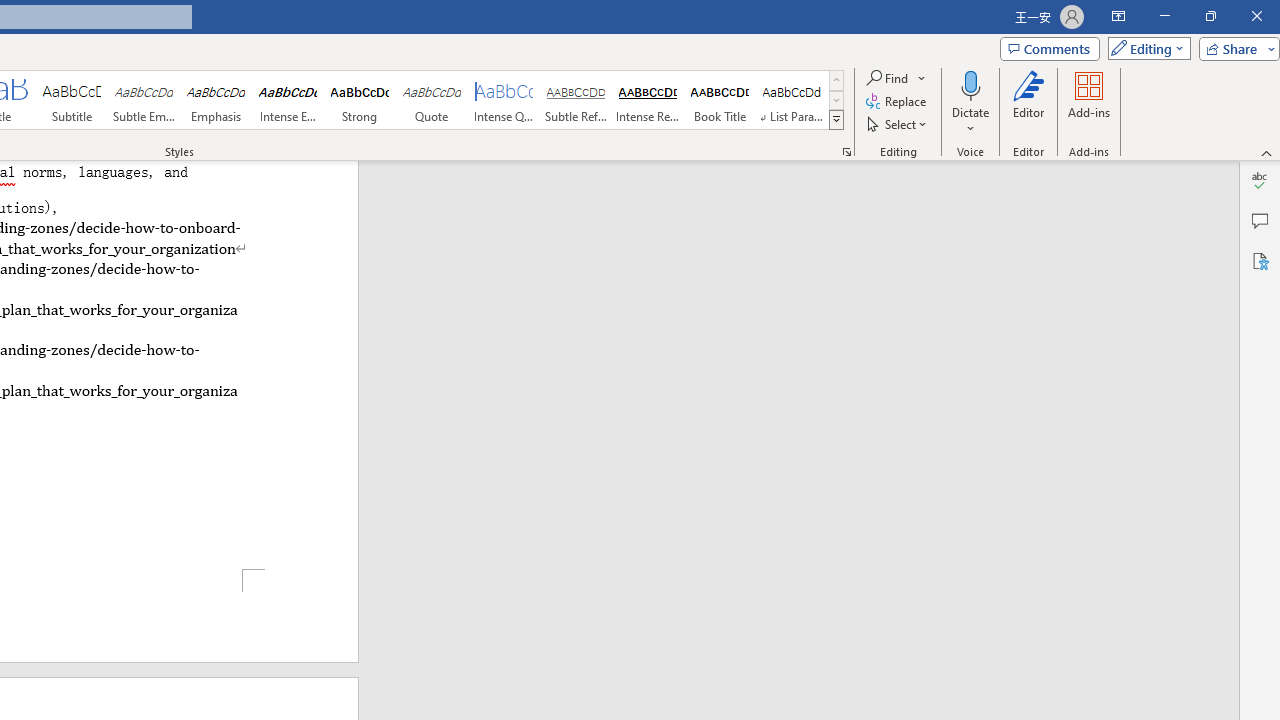  I want to click on Select, so click(898, 124).